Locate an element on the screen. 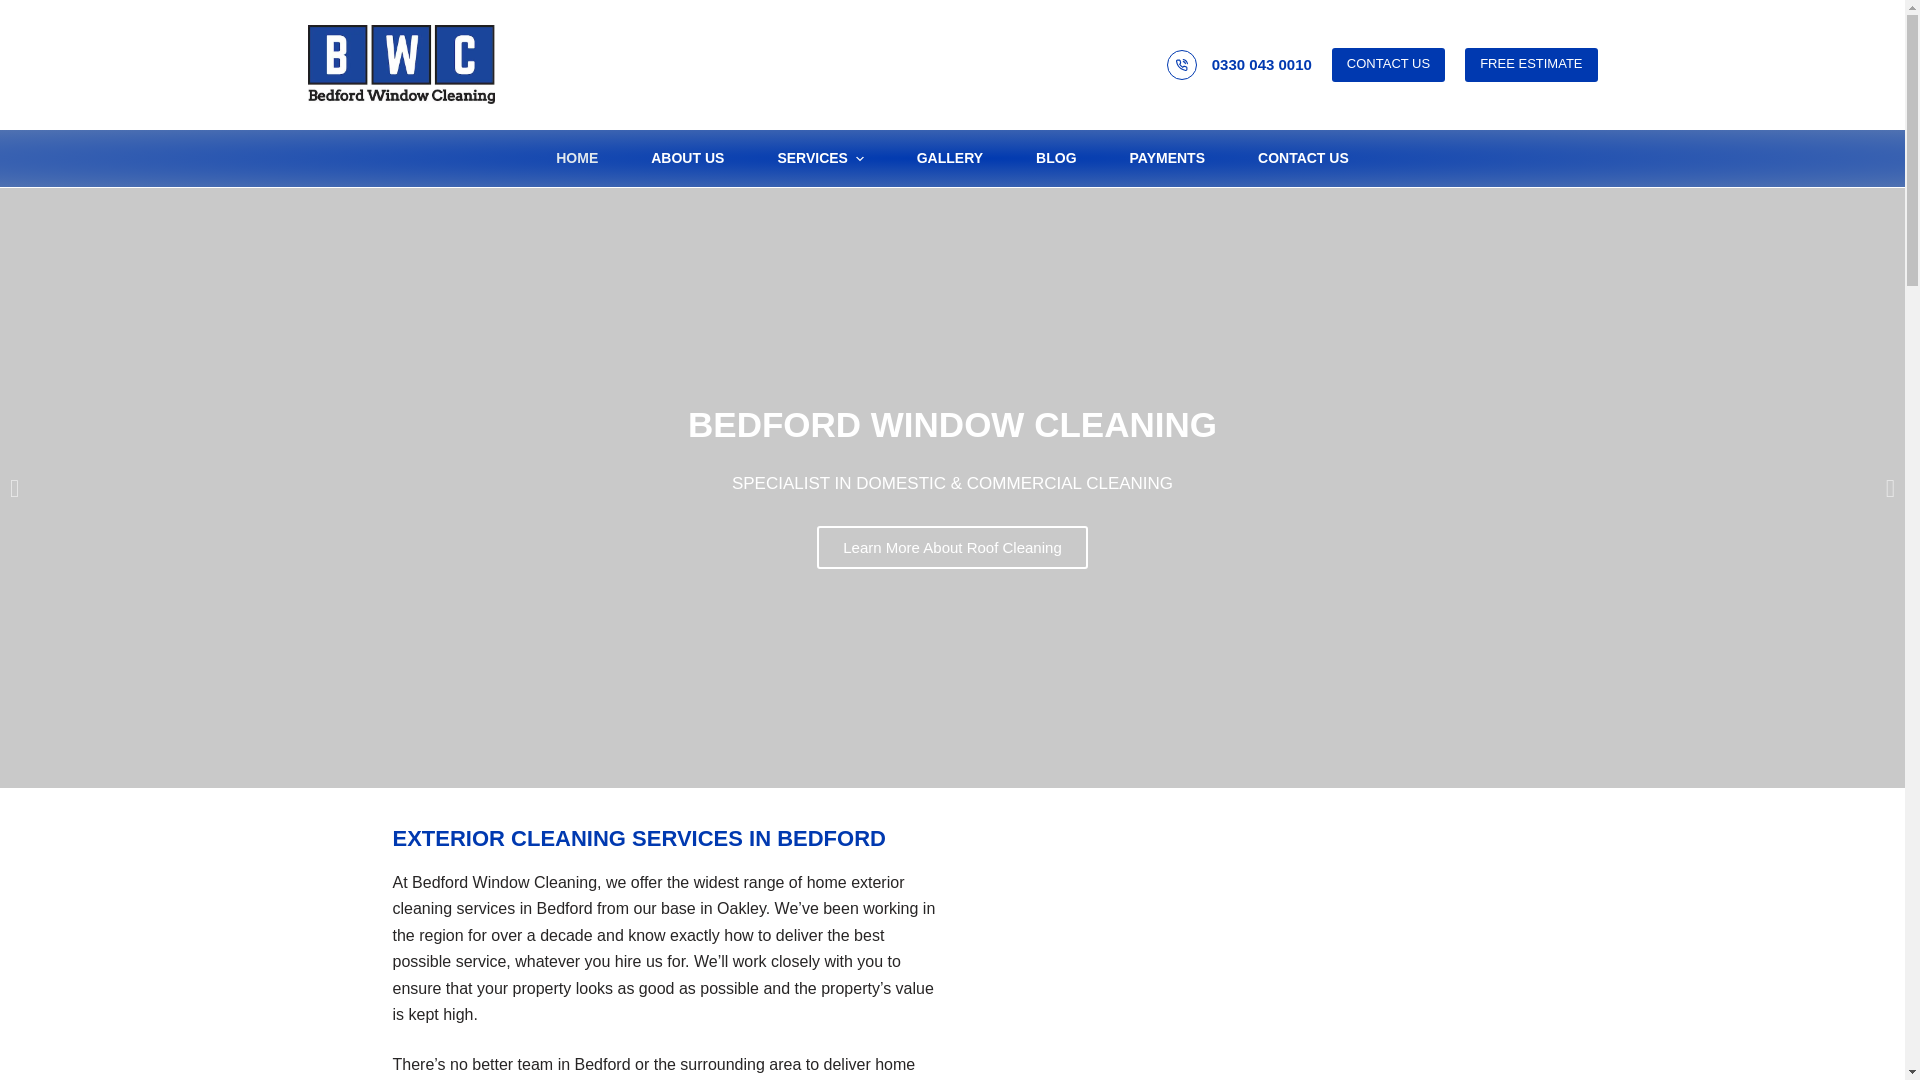 The width and height of the screenshot is (1920, 1080). FREE ESTIMATE is located at coordinates (1530, 64).